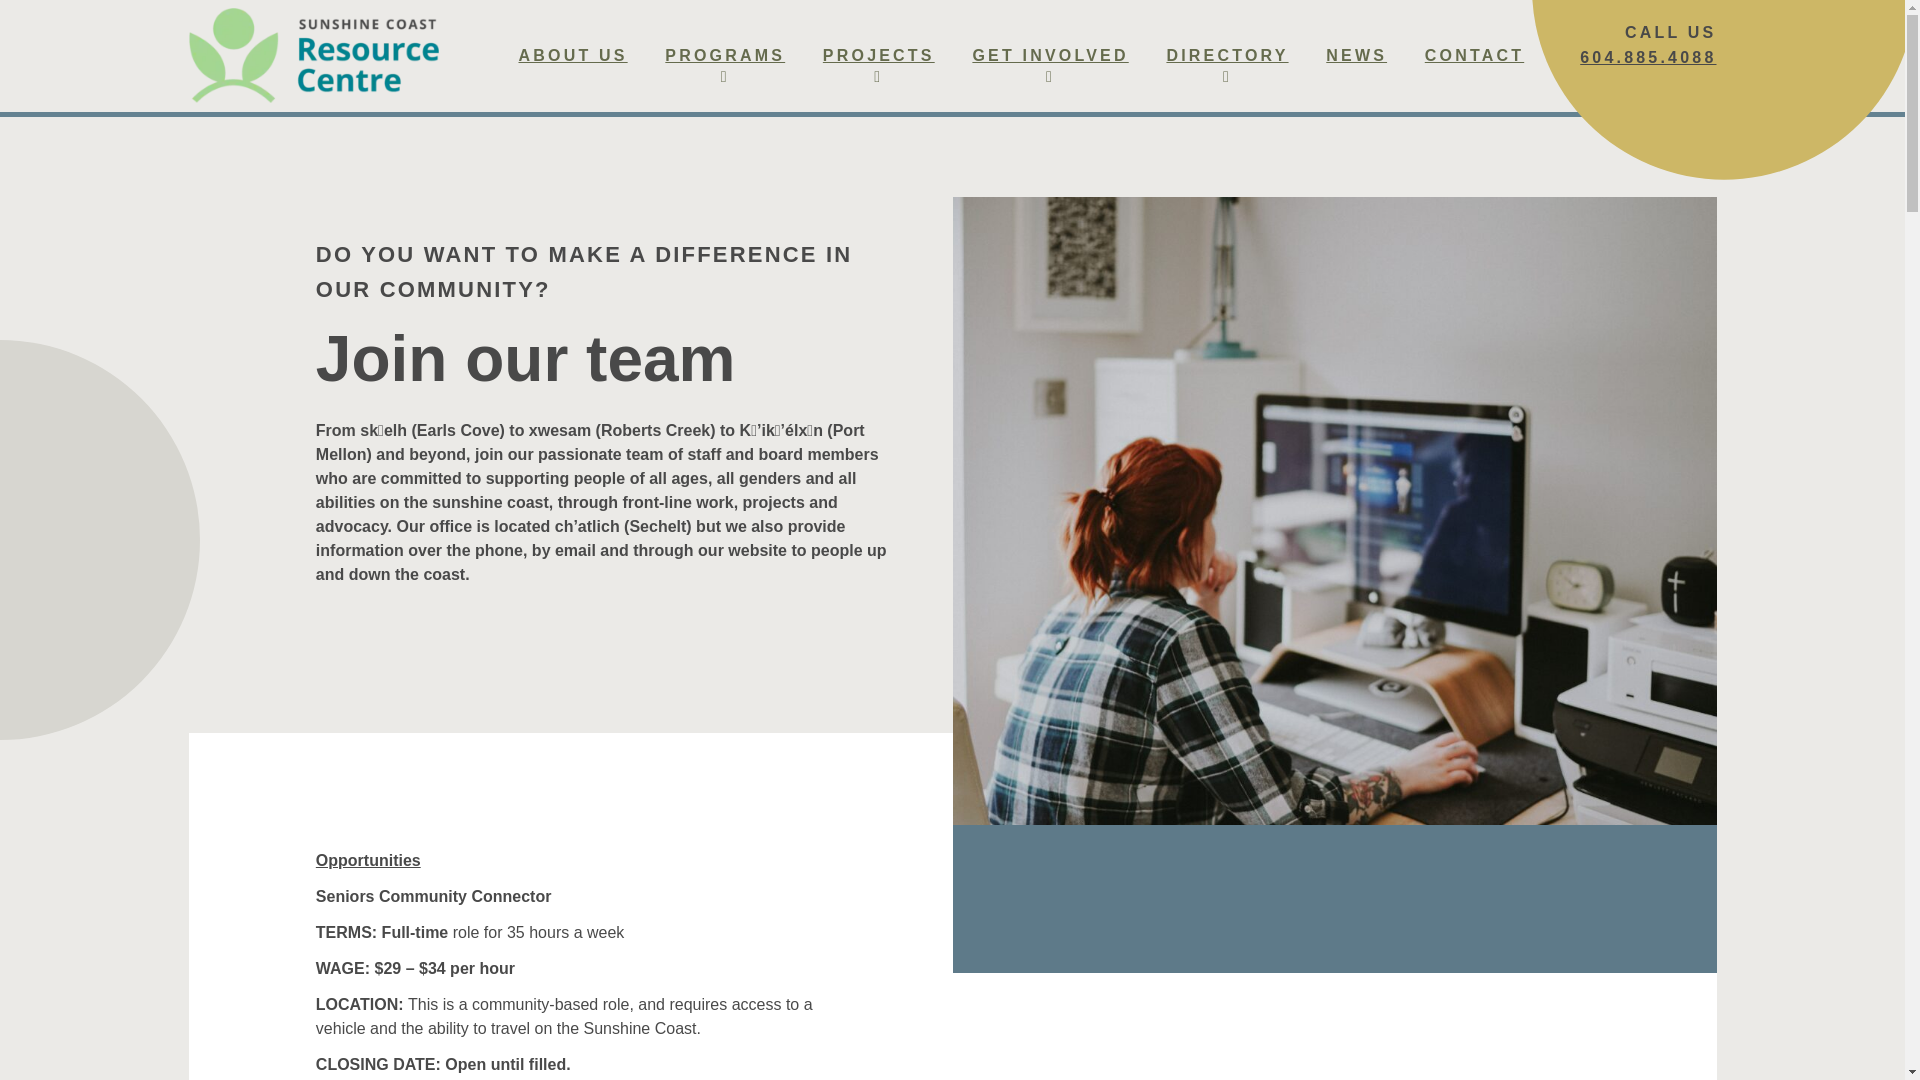 The width and height of the screenshot is (1920, 1080). Describe the element at coordinates (1648, 57) in the screenshot. I see `604.885.4088` at that location.